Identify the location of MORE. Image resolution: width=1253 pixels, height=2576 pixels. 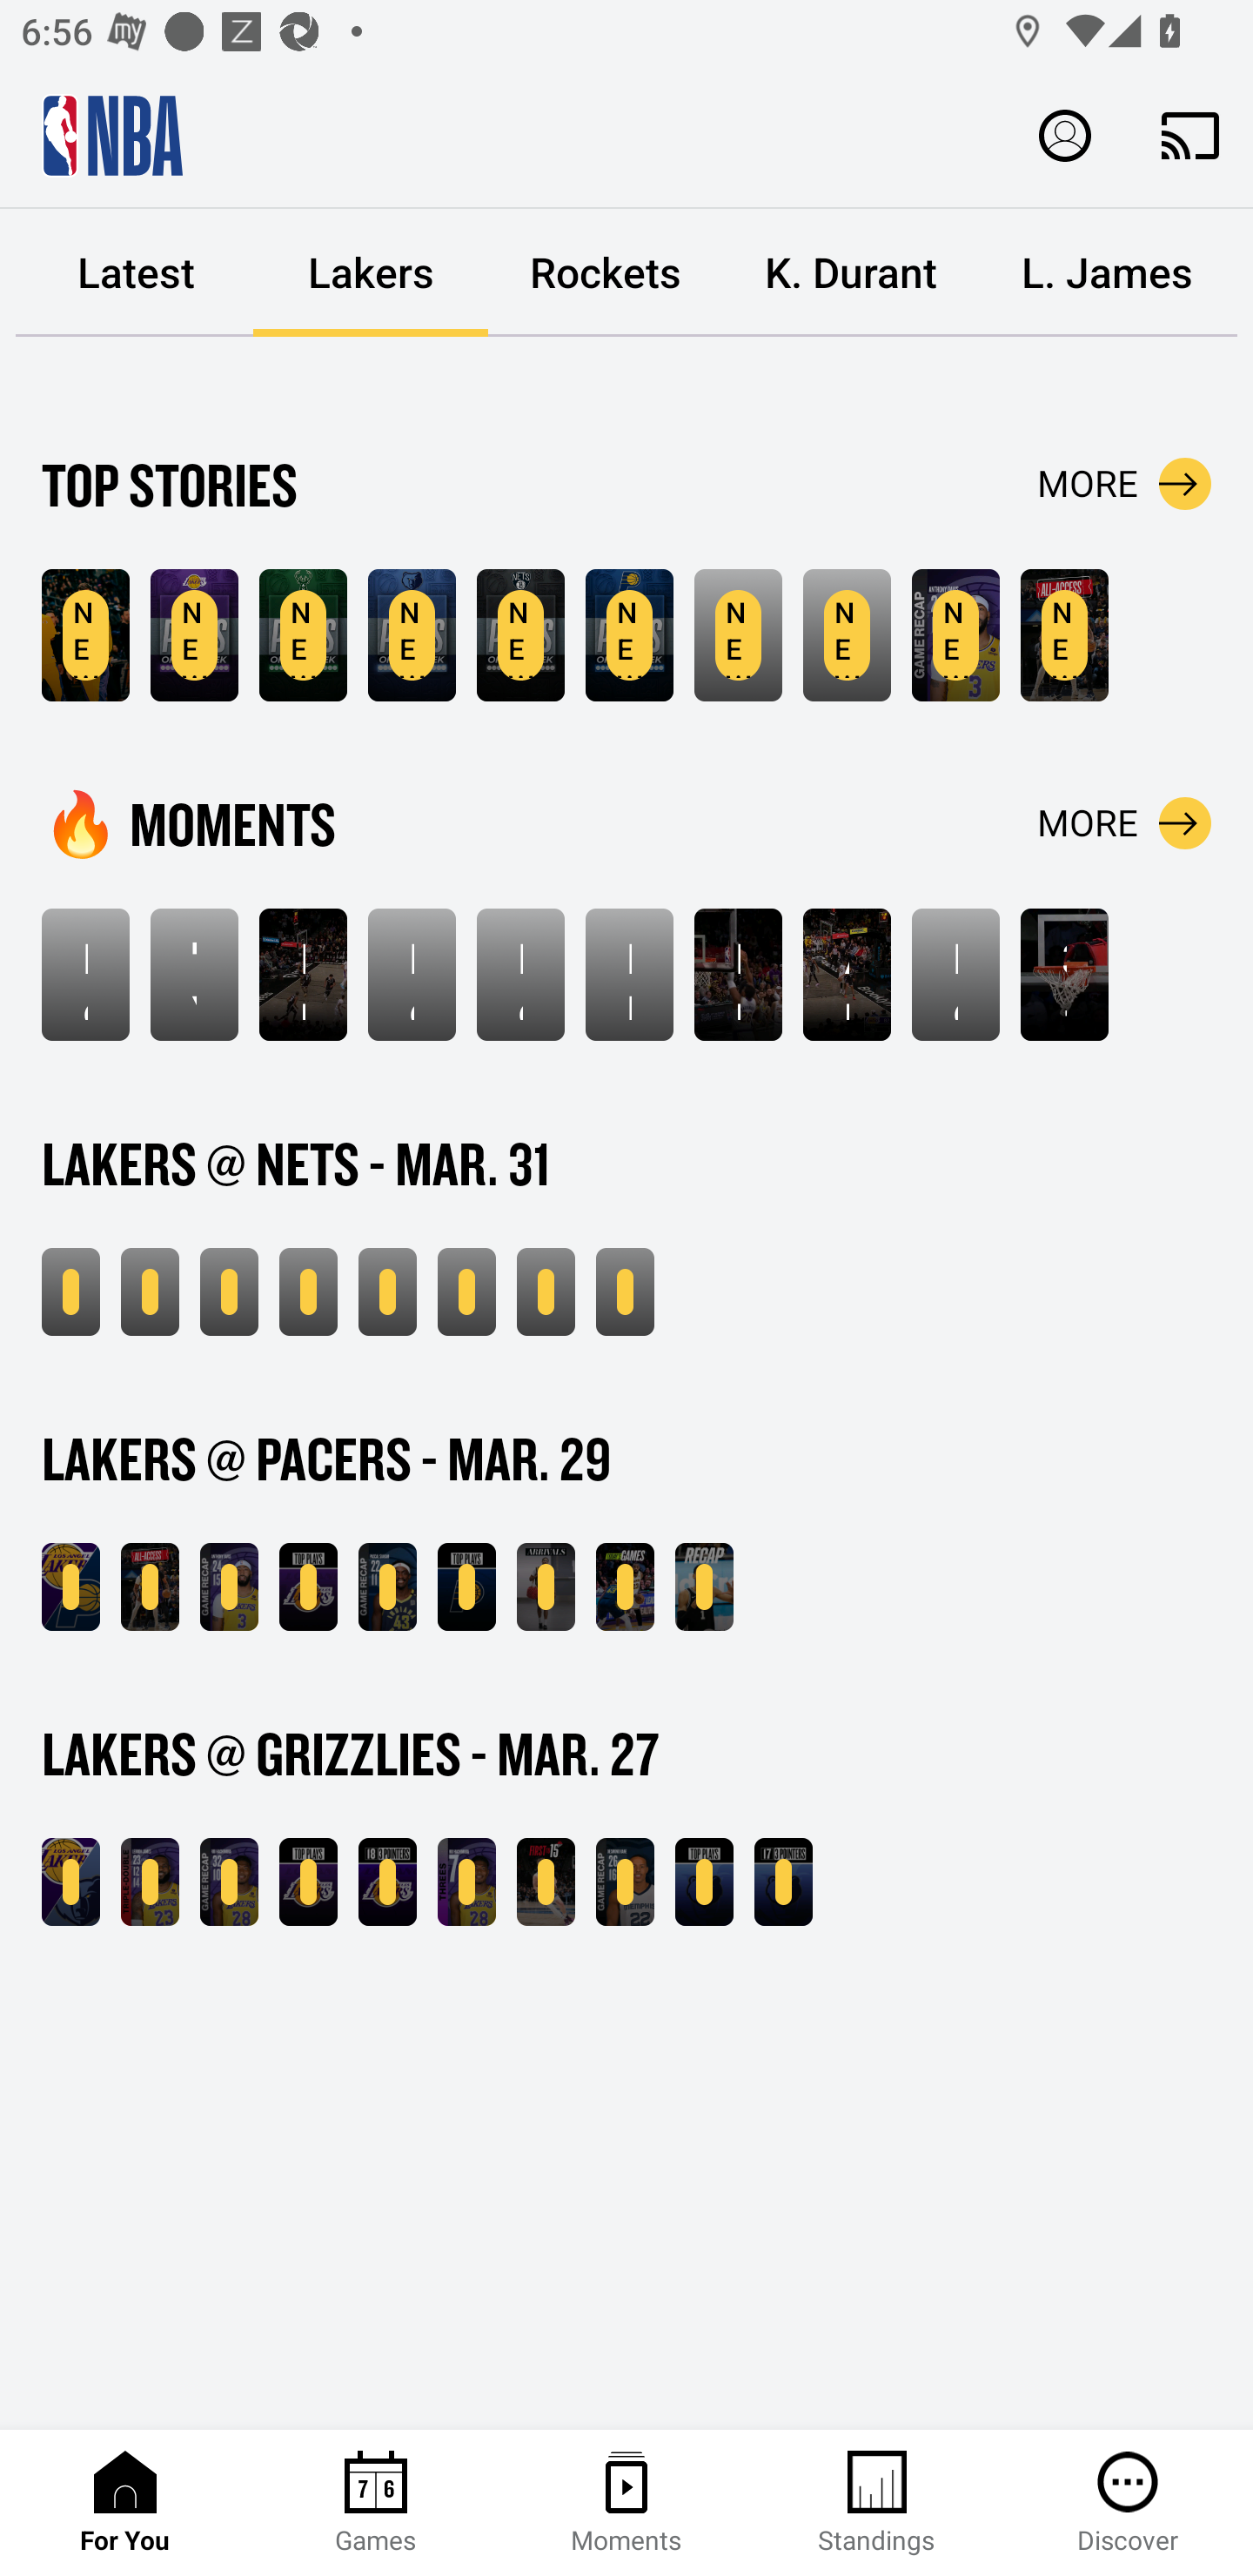
(1124, 822).